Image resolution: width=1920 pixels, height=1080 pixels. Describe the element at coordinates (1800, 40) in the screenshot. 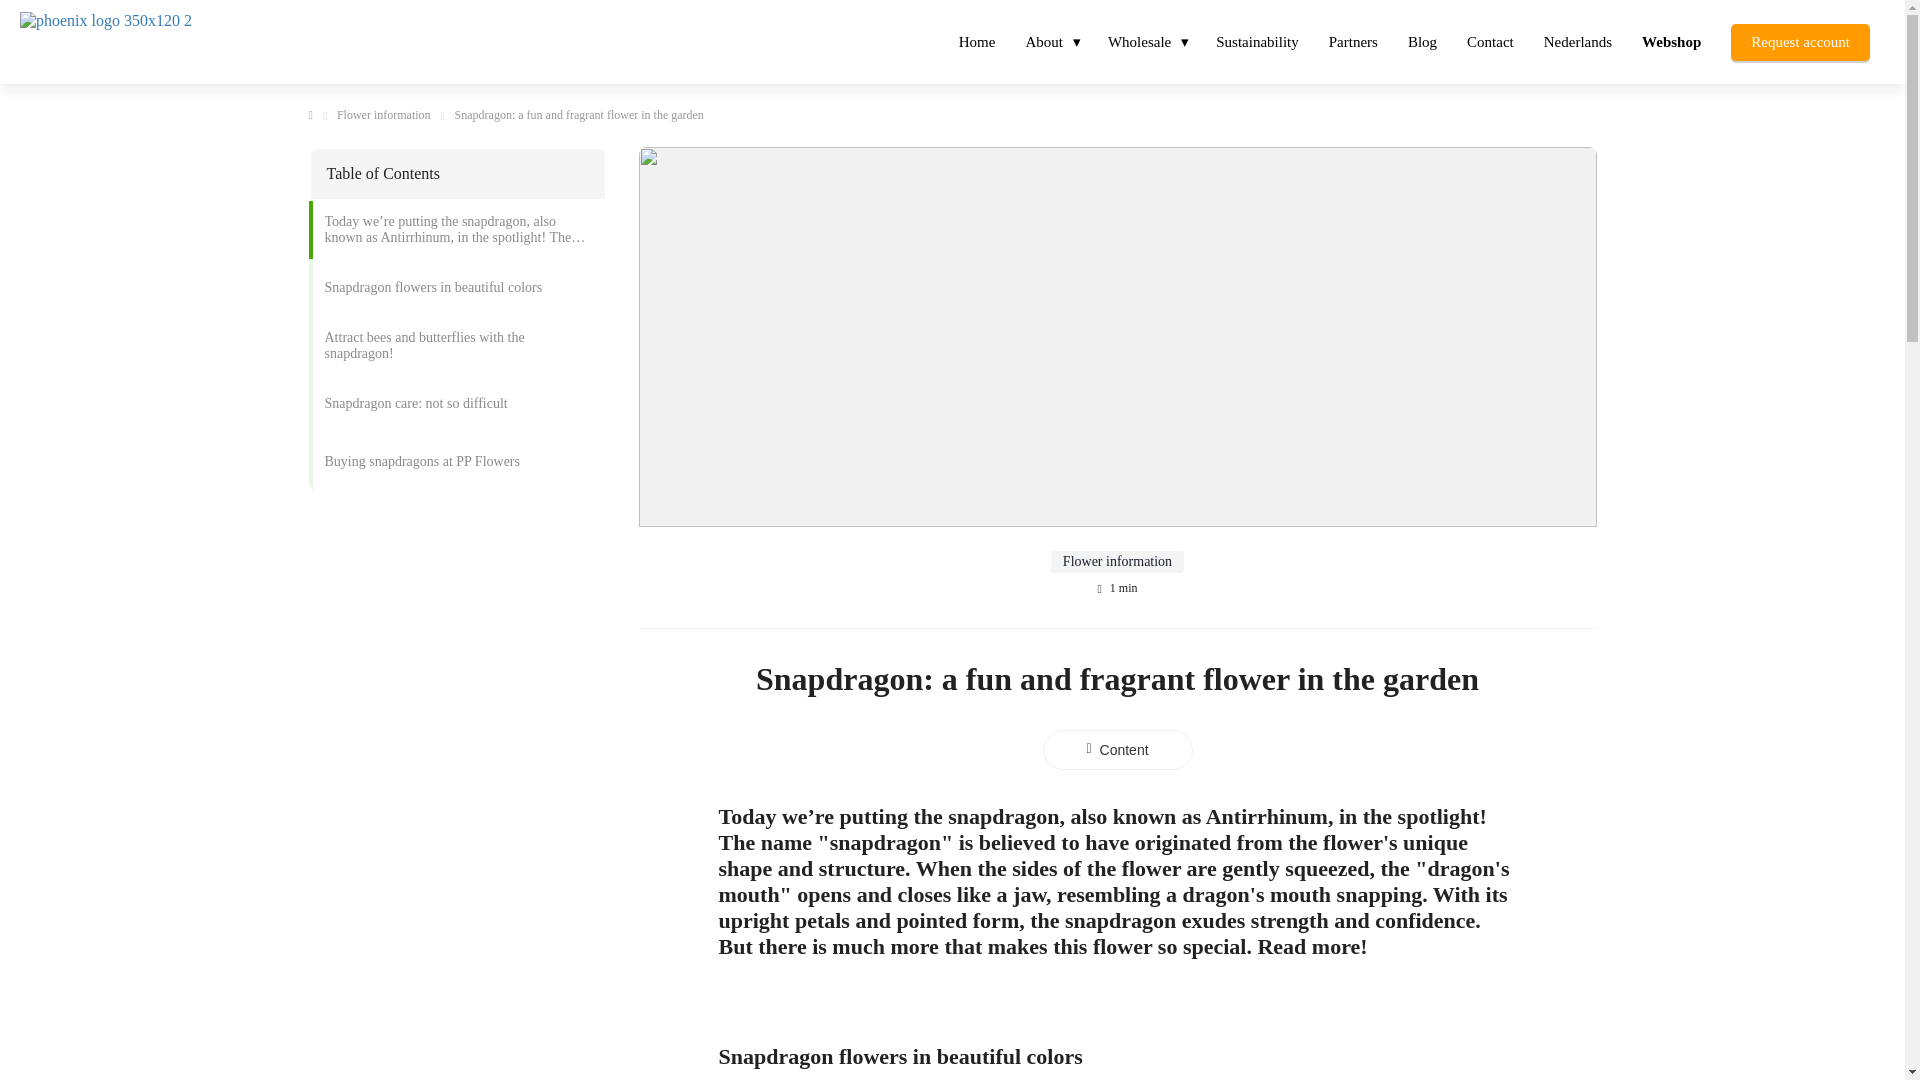

I see `Request account` at that location.